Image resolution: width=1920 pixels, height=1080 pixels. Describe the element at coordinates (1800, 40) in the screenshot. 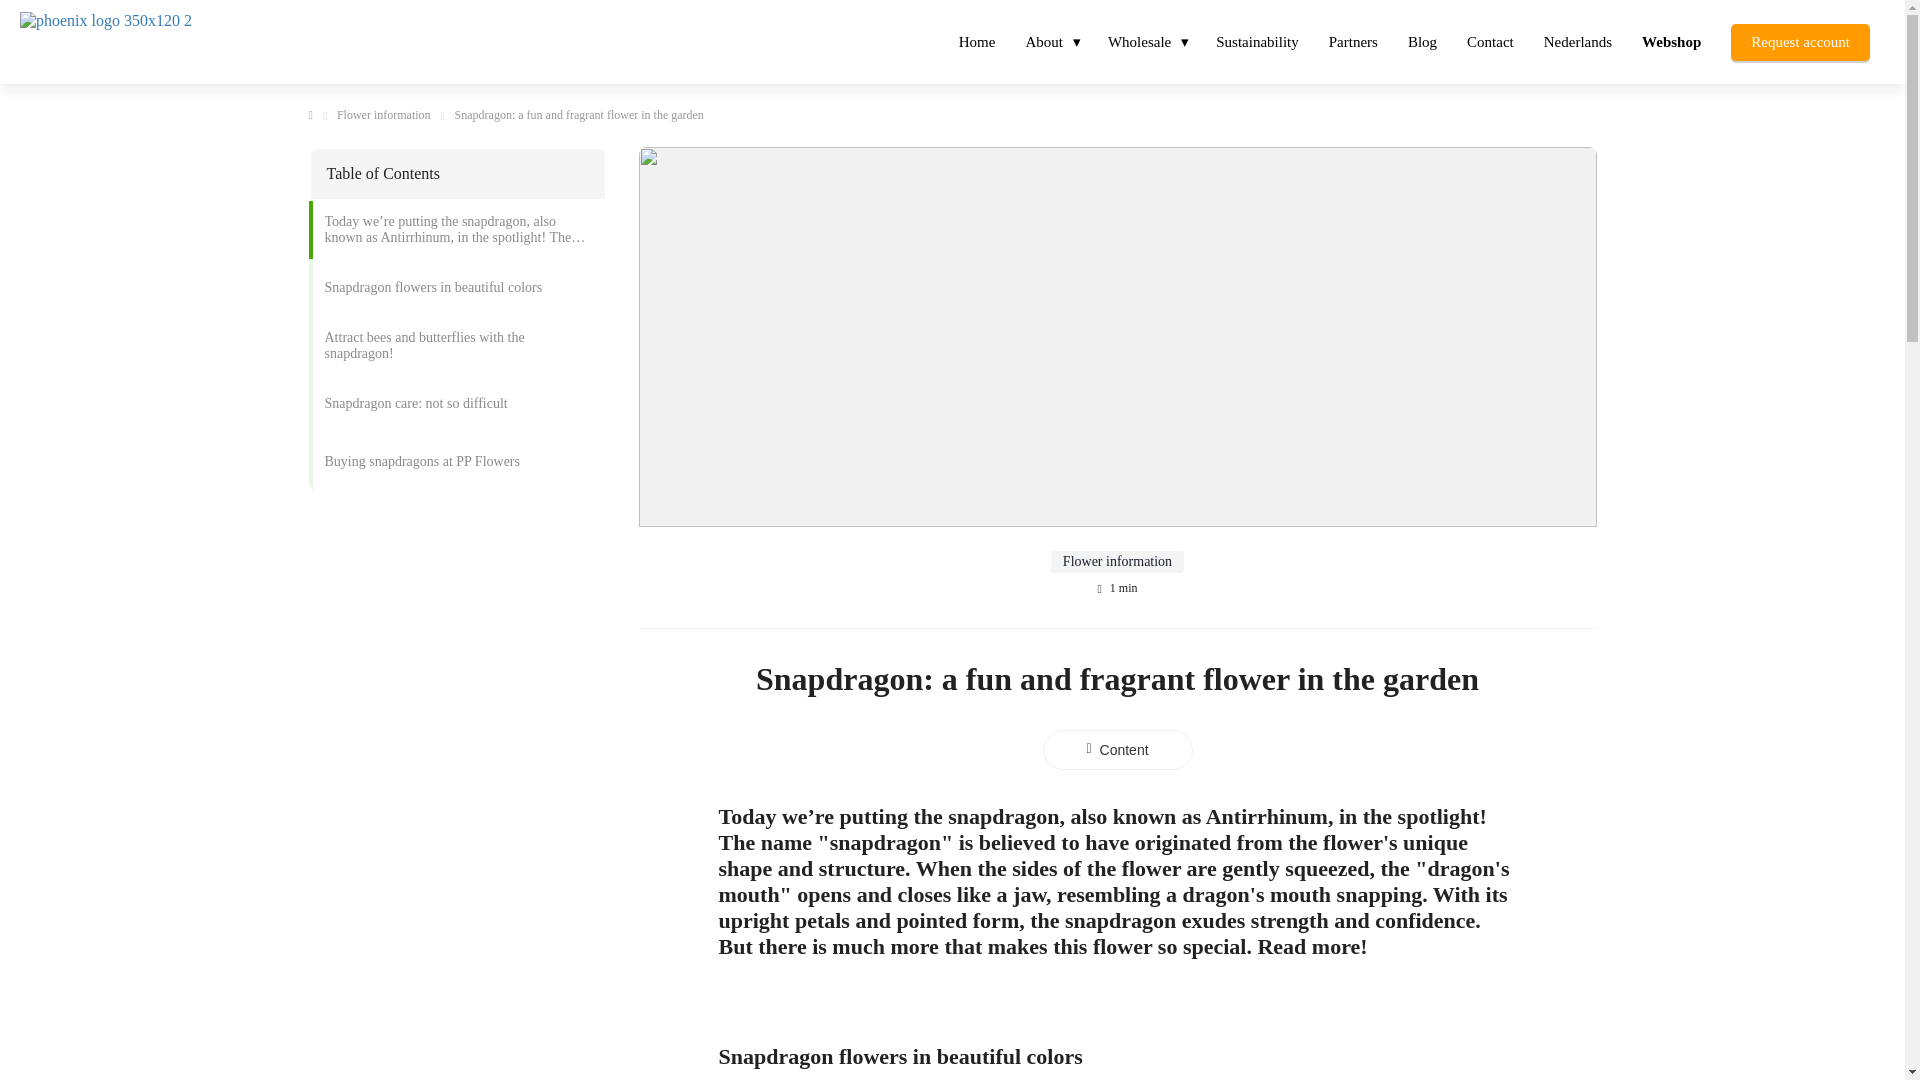

I see `Request account` at that location.